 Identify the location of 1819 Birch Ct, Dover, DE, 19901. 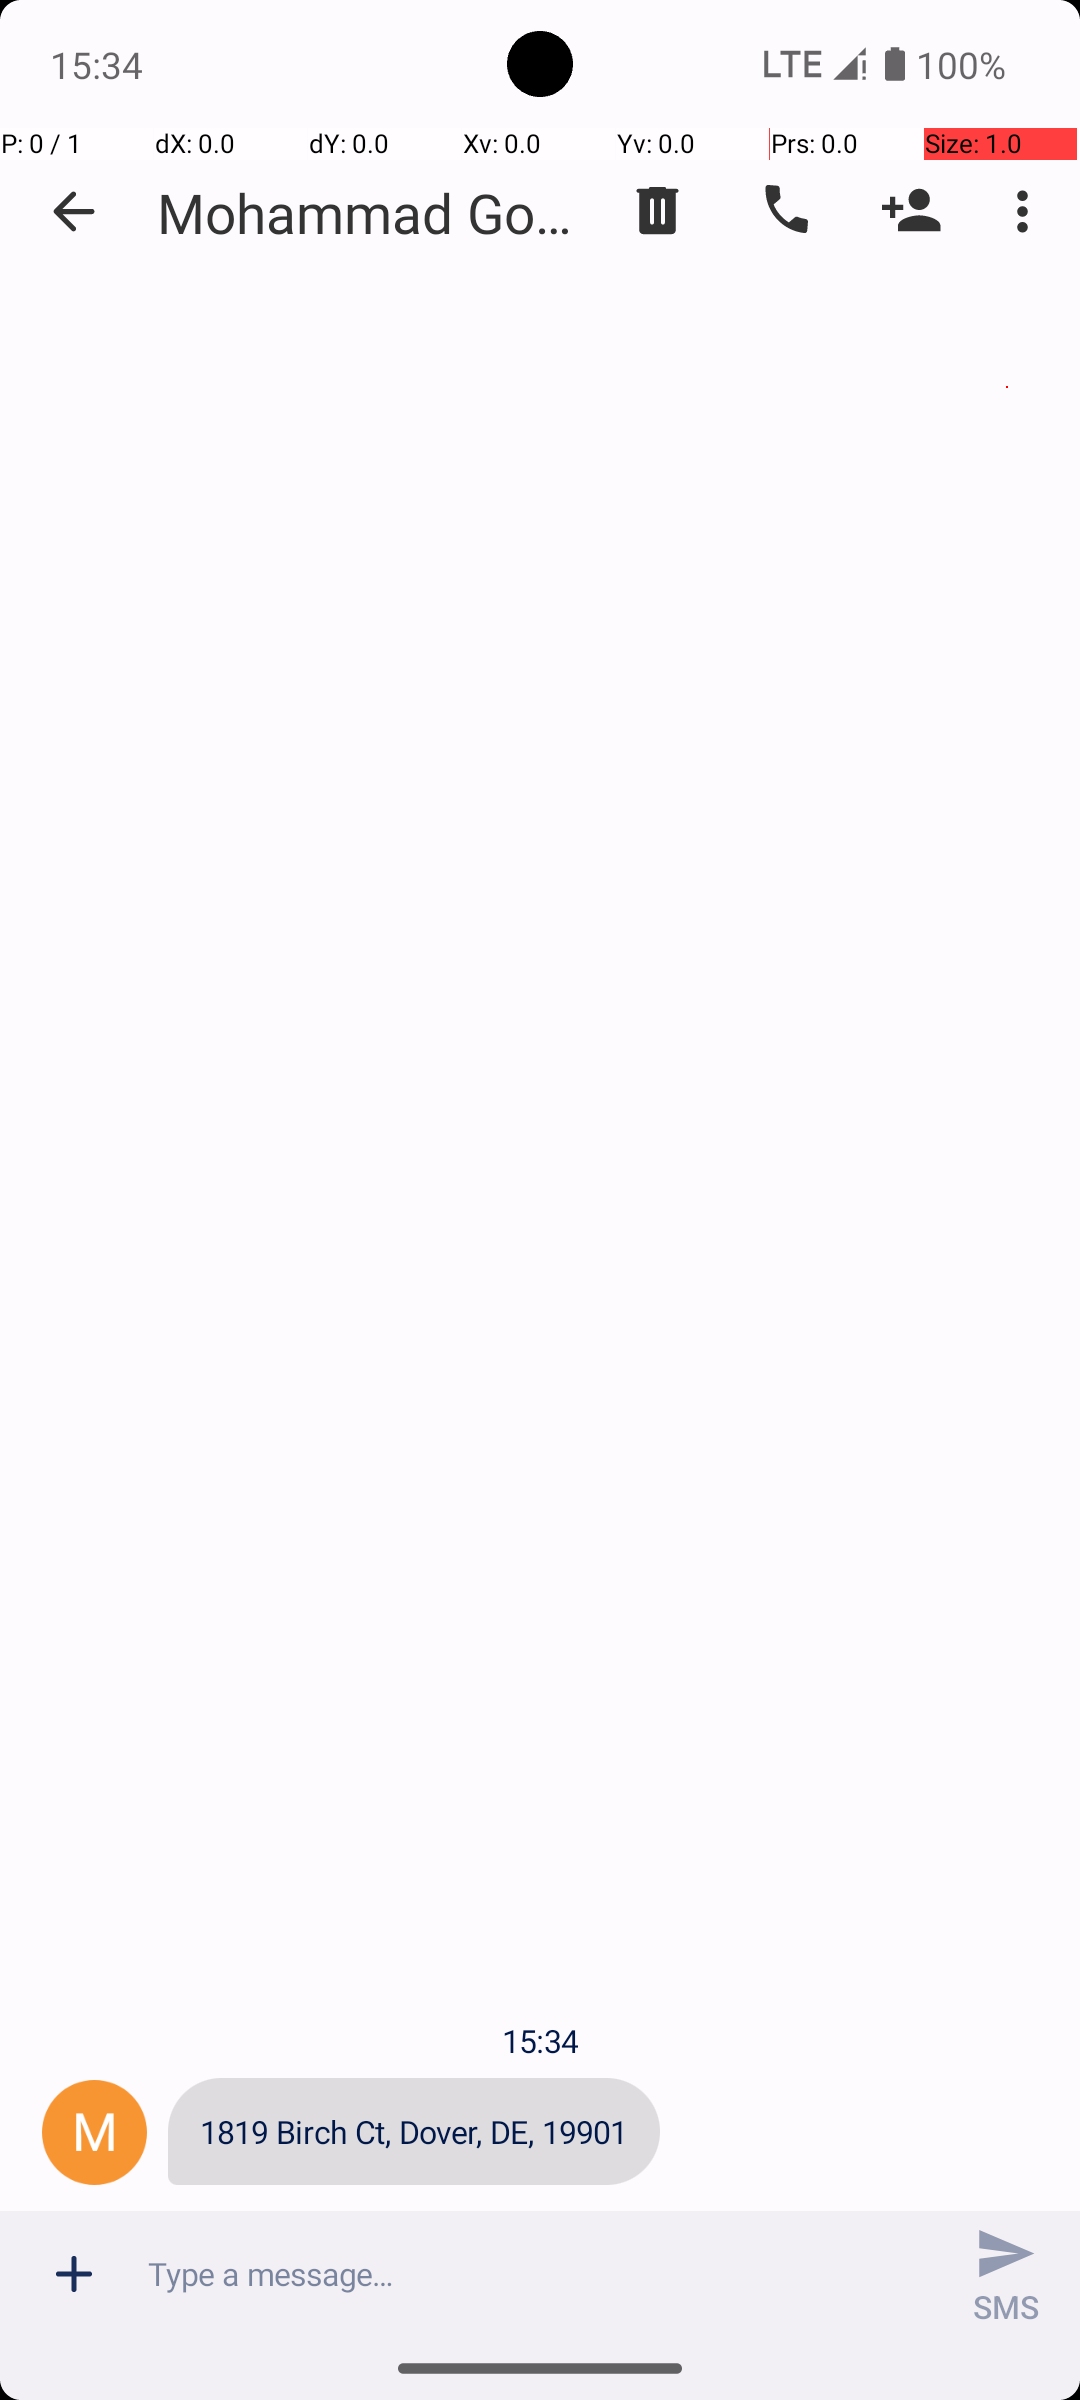
(414, 2132).